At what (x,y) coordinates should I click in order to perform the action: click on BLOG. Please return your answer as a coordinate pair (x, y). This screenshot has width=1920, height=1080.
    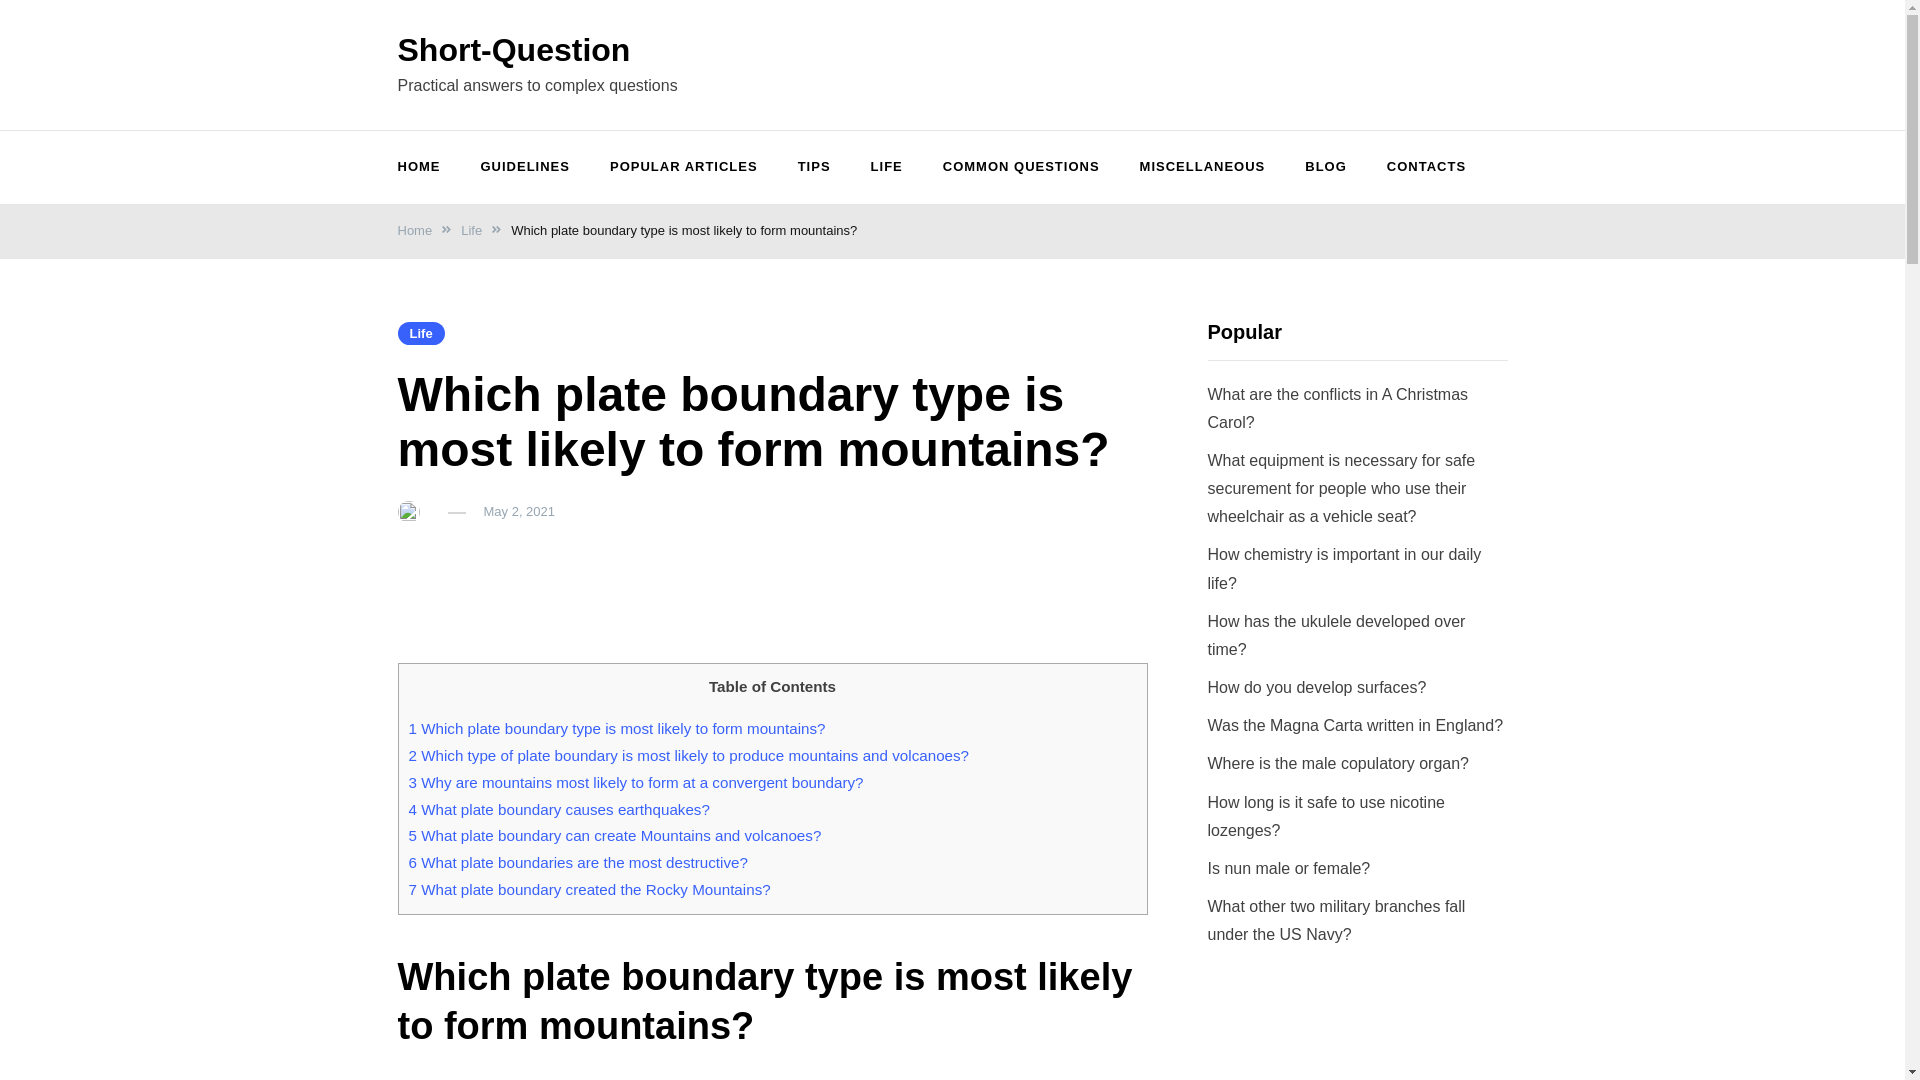
    Looking at the image, I should click on (1326, 167).